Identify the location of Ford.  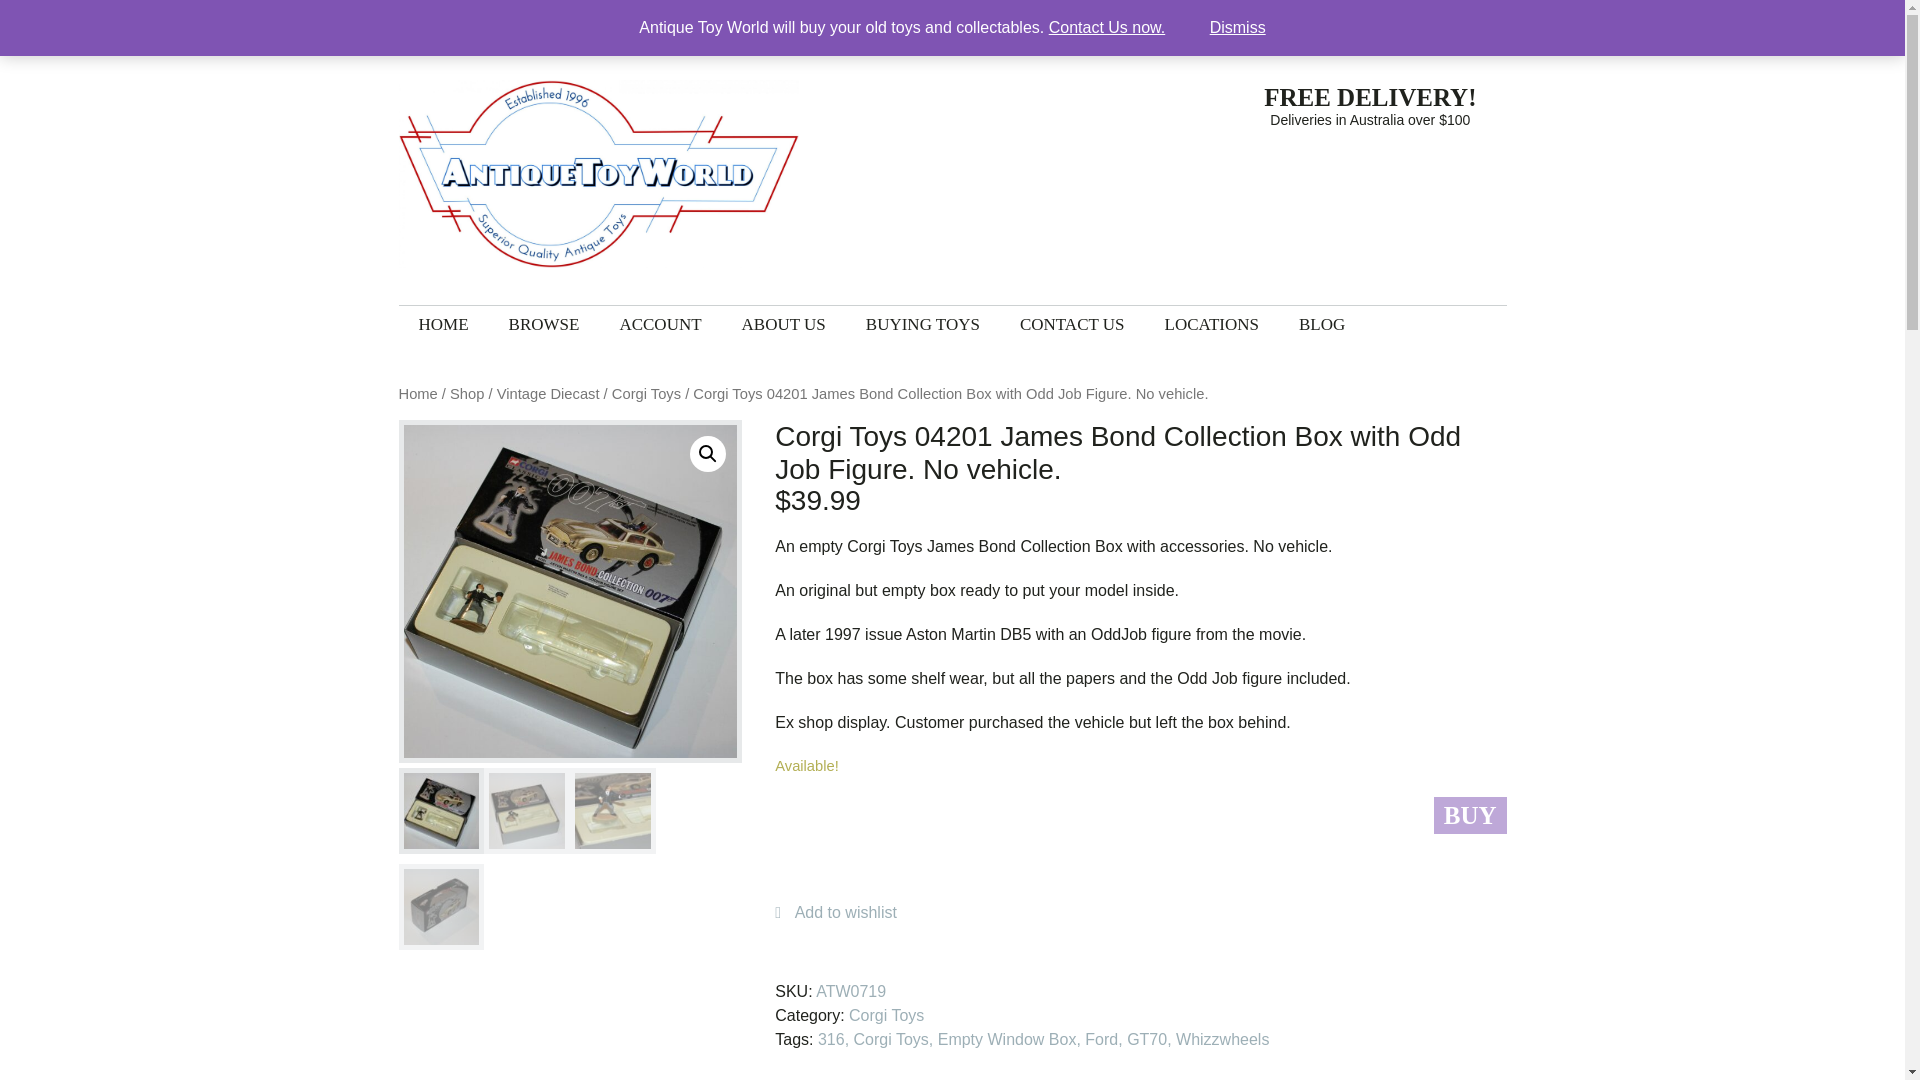
(1100, 1039).